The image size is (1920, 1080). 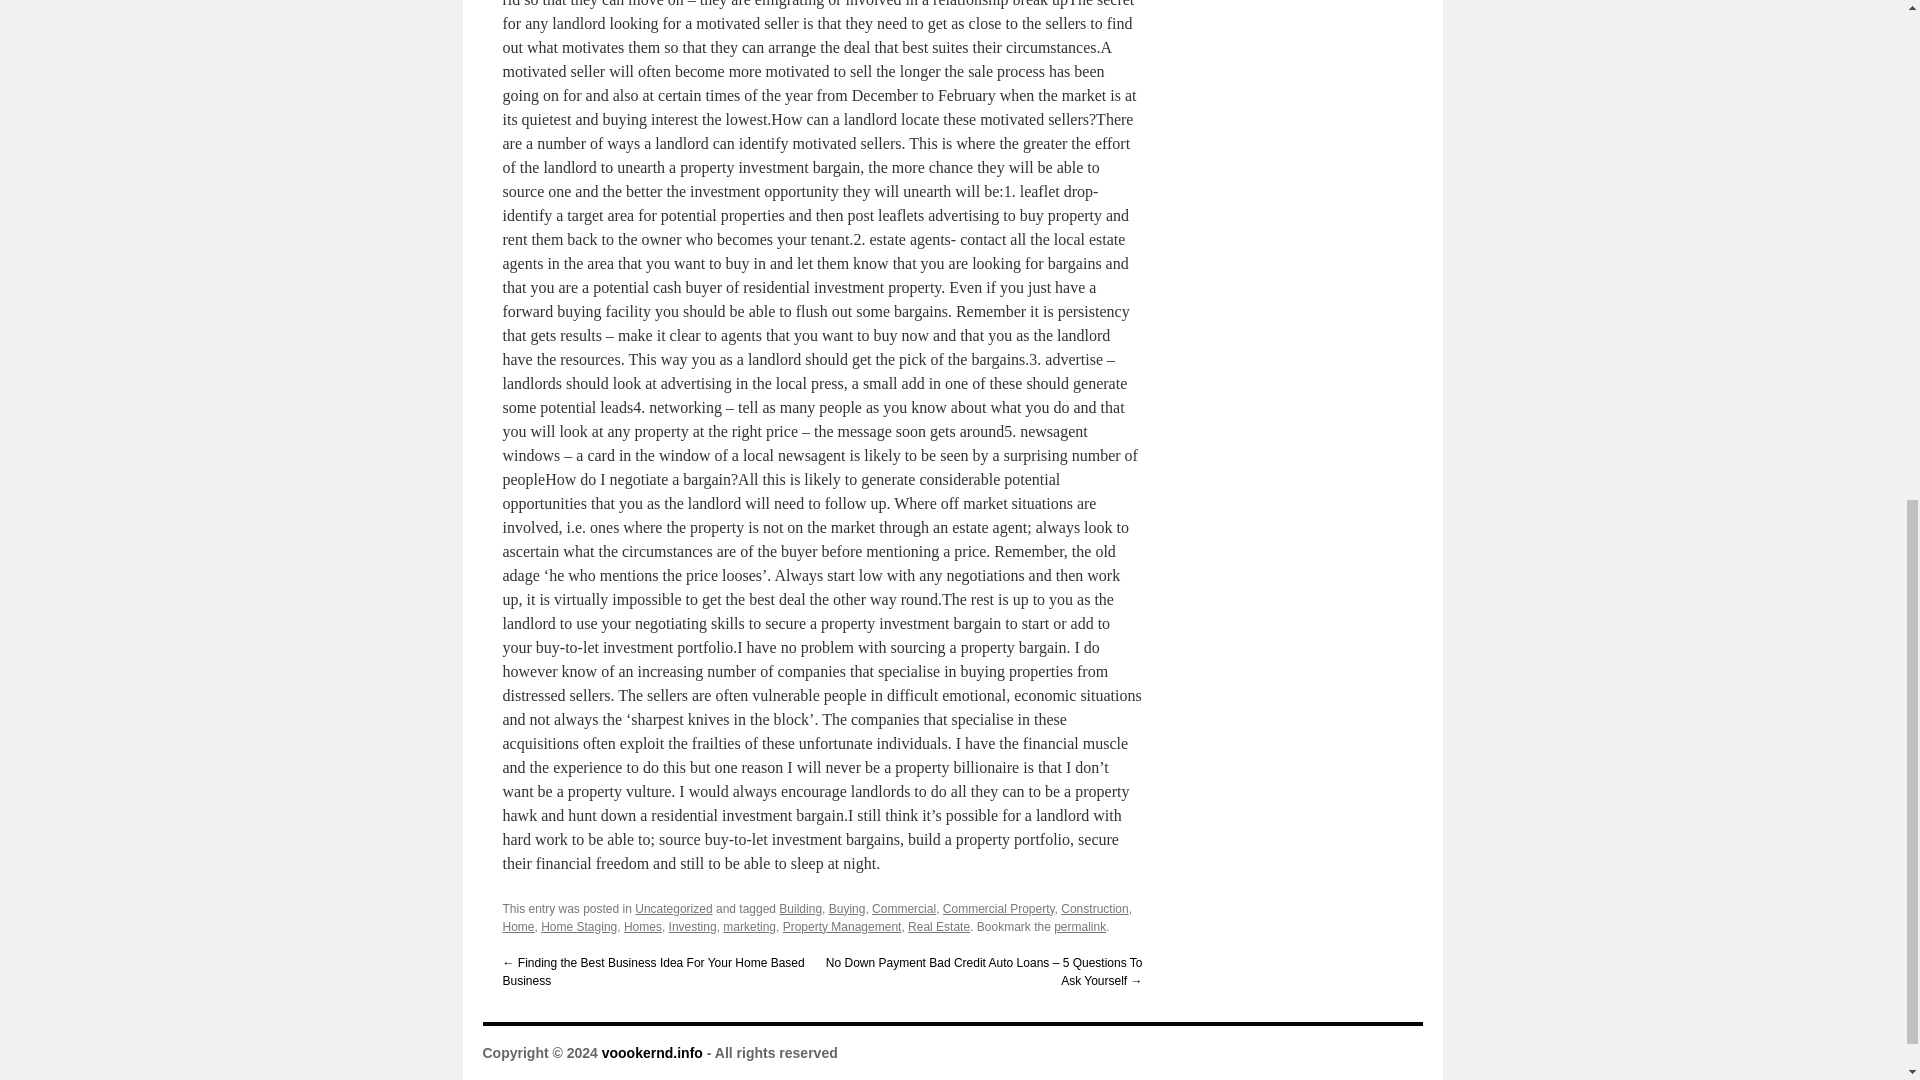 I want to click on View all posts in Uncategorized, so click(x=674, y=908).